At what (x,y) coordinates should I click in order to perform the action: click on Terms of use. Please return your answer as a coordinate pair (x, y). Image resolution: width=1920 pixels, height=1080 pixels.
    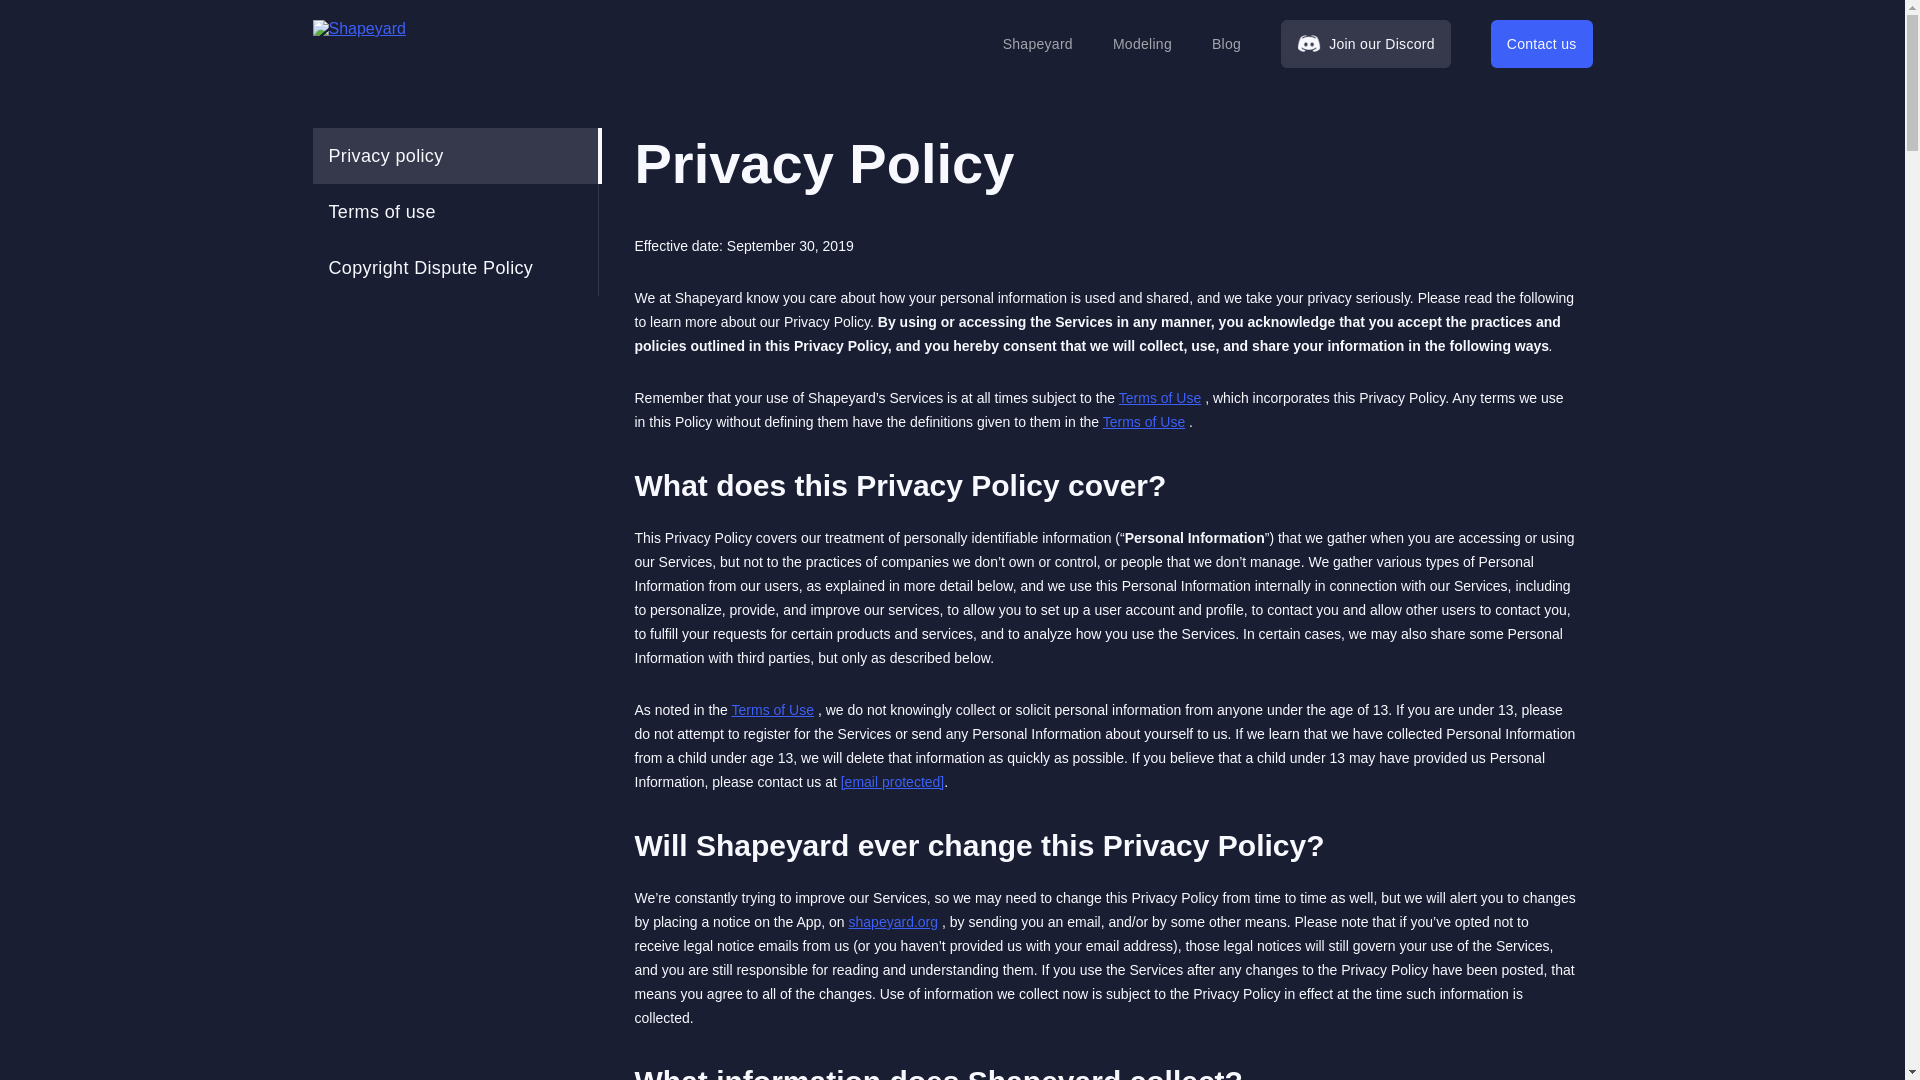
    Looking at the image, I should click on (454, 211).